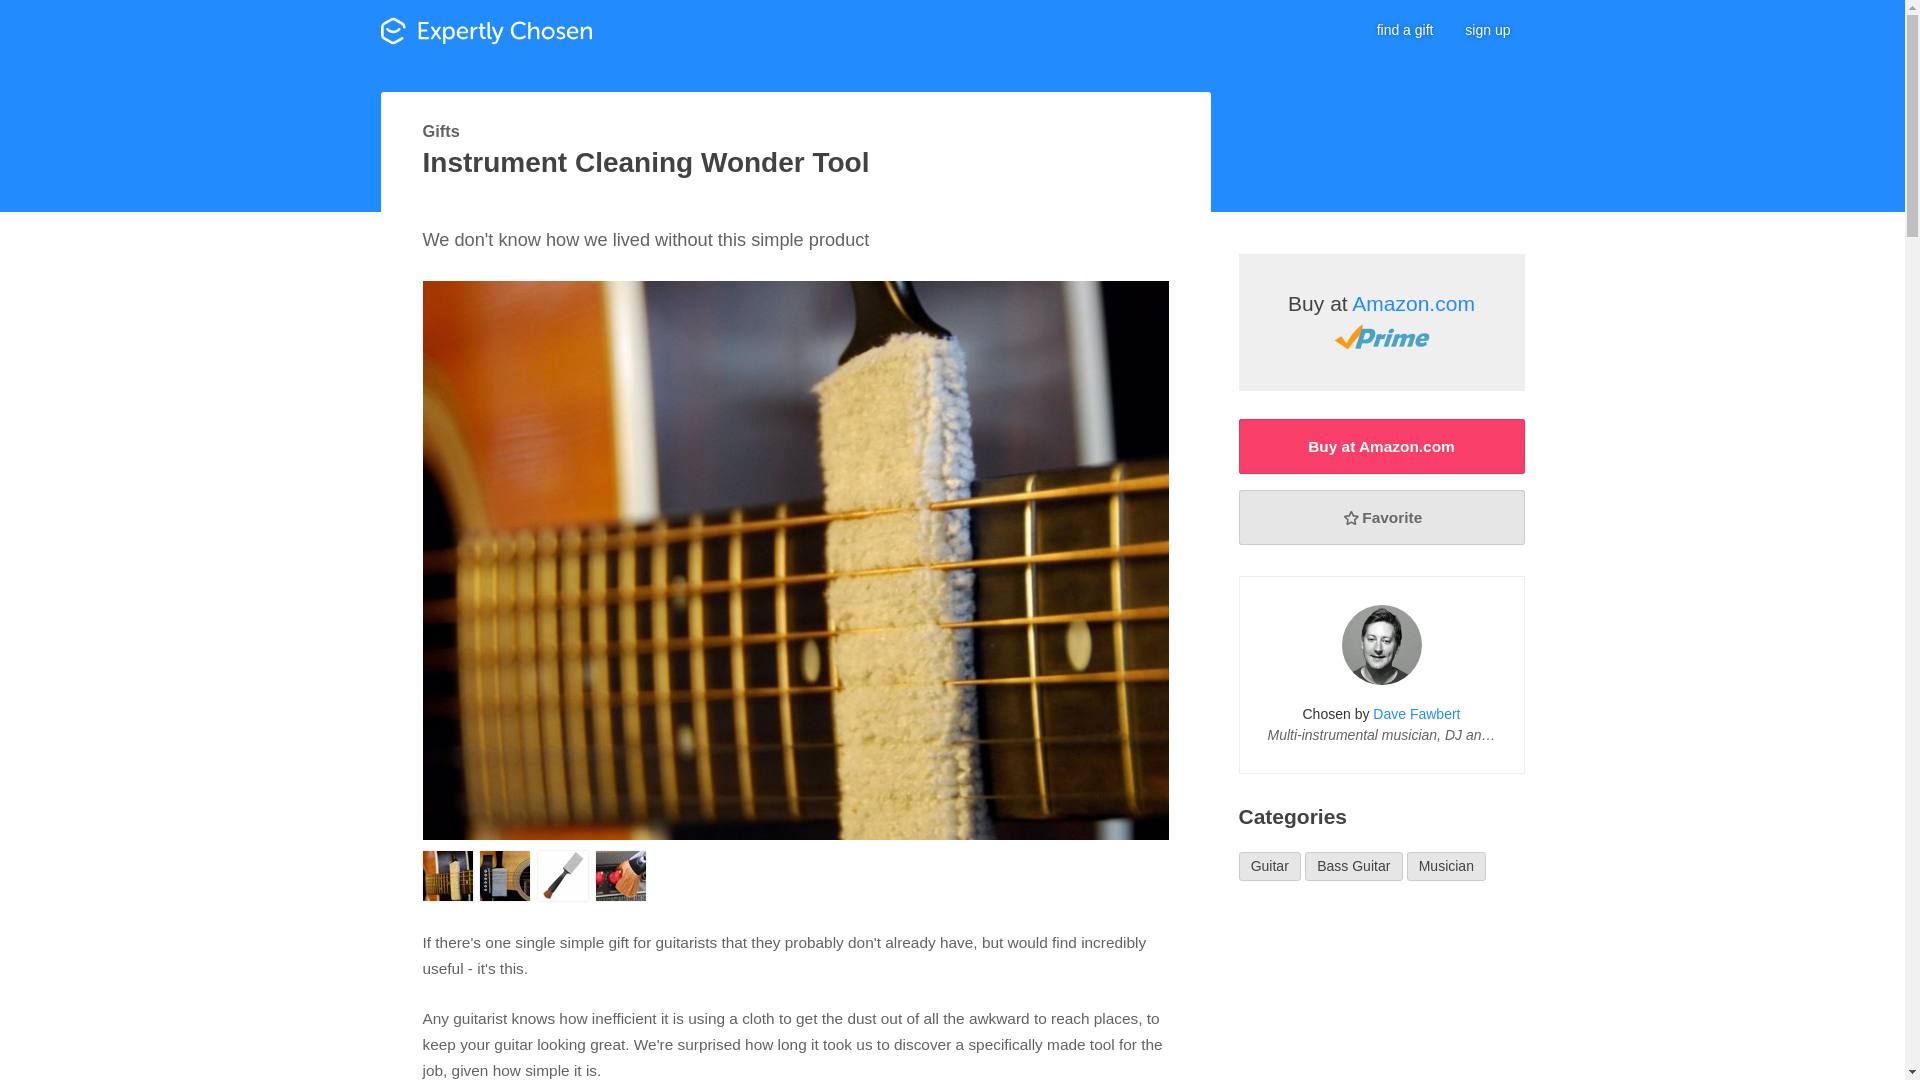 The width and height of the screenshot is (1920, 1080). Describe the element at coordinates (1381, 518) in the screenshot. I see `Shortlist gift` at that location.